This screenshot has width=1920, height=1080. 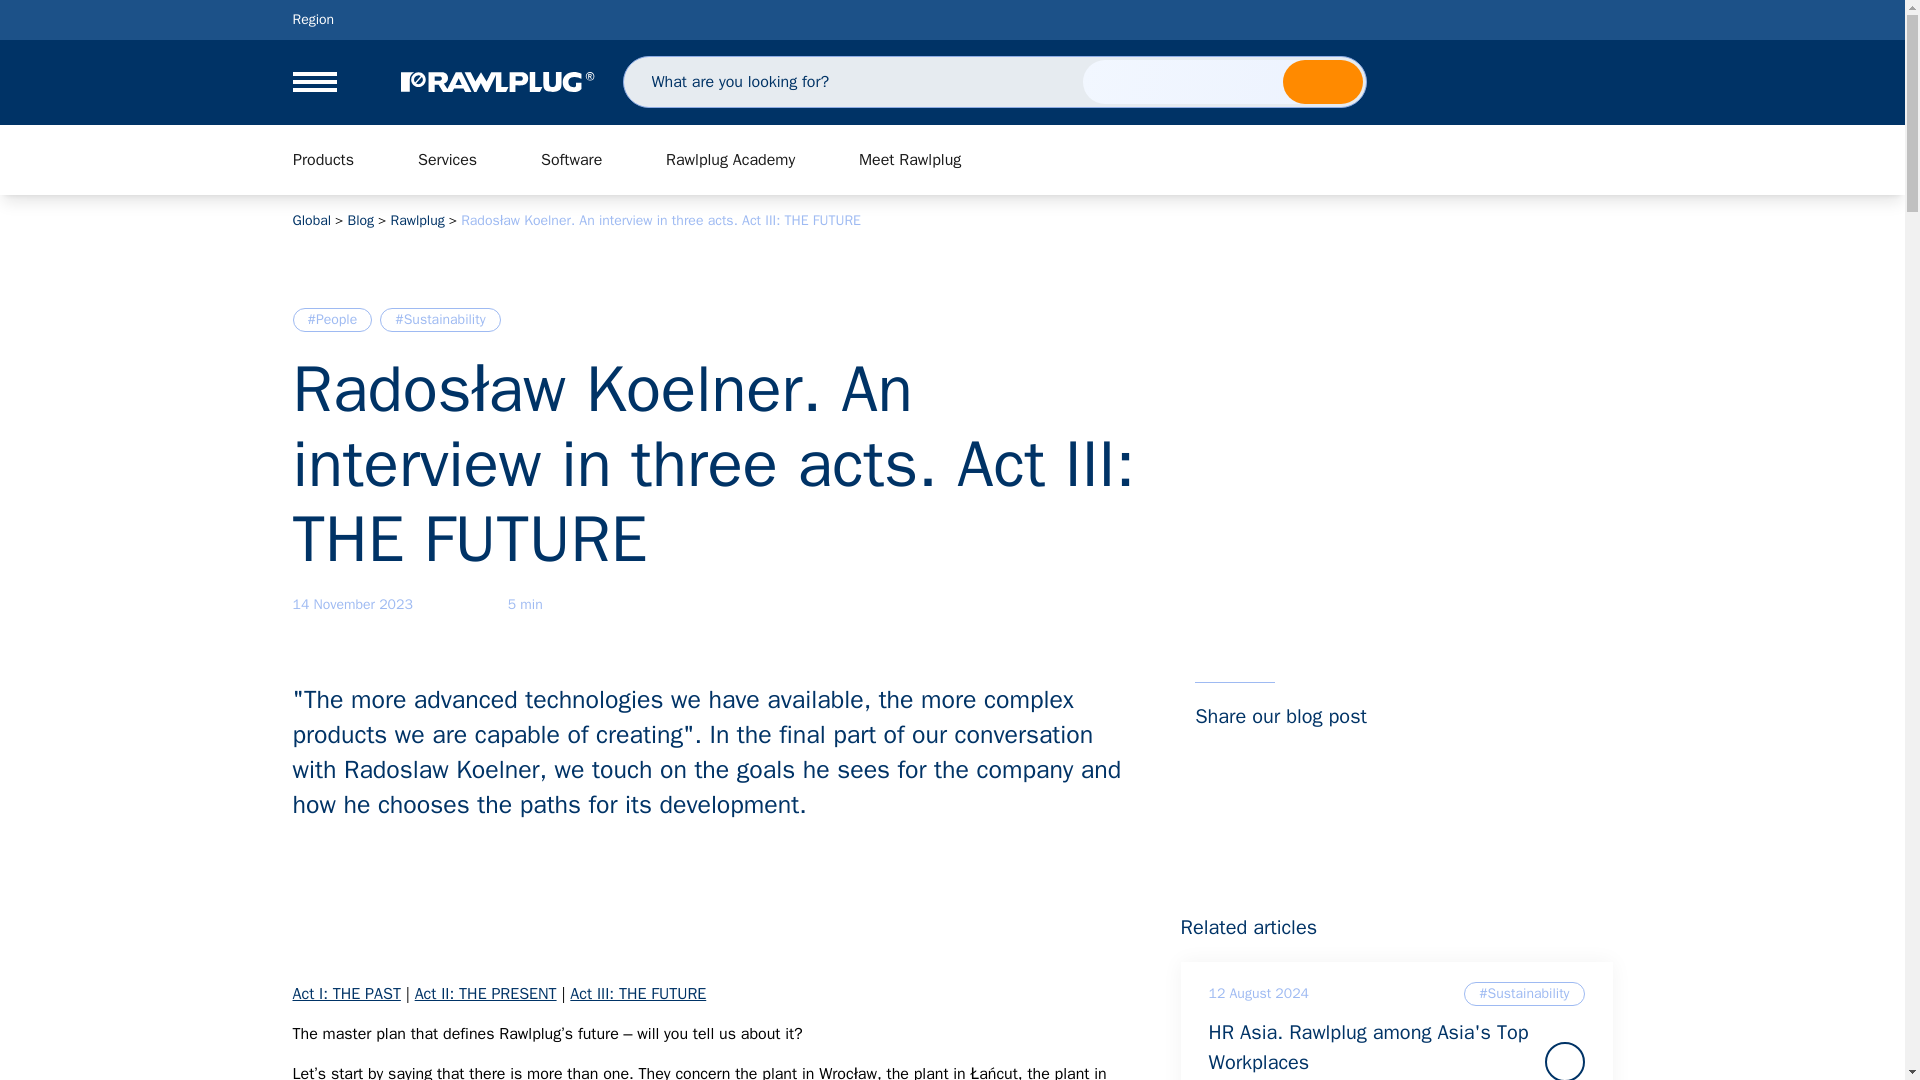 What do you see at coordinates (1214, 753) in the screenshot?
I see `linkedin` at bounding box center [1214, 753].